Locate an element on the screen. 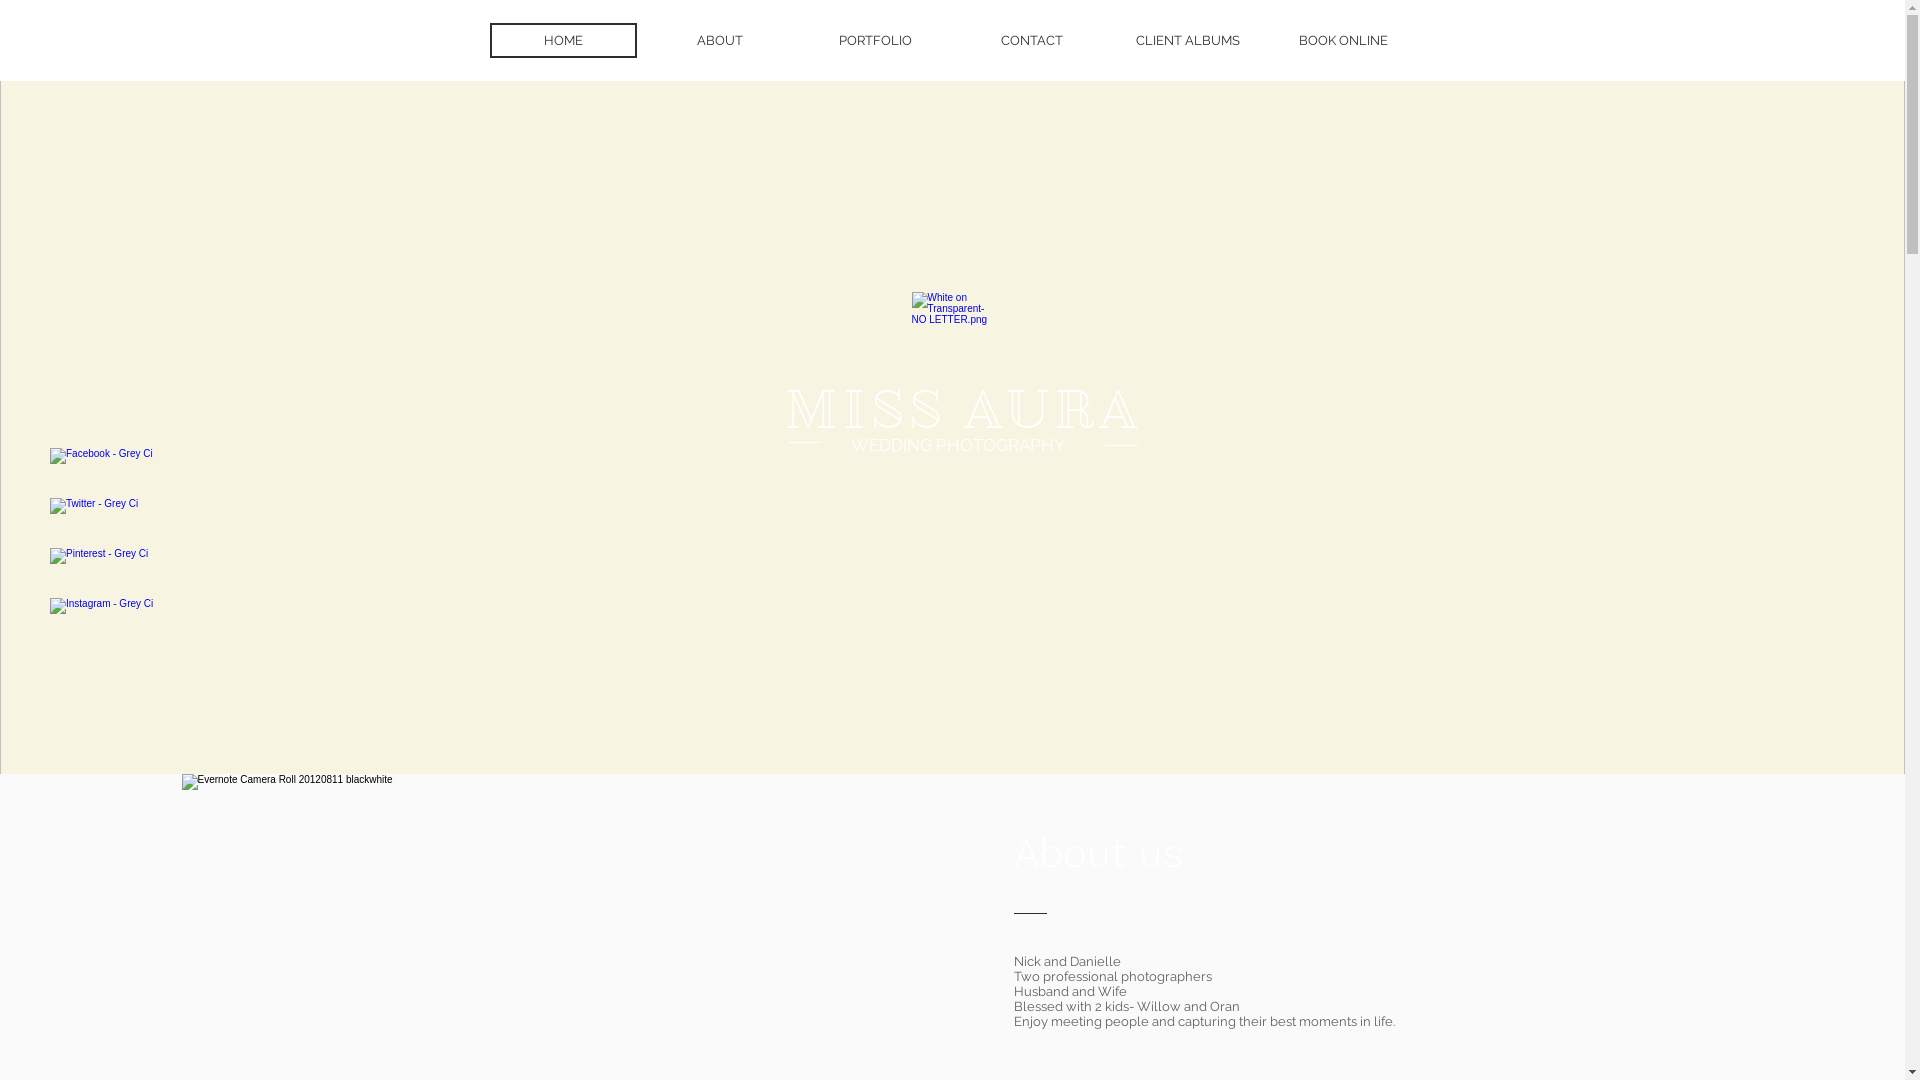 The width and height of the screenshot is (1920, 1080). CLIENT ALBUMS is located at coordinates (1187, 40).